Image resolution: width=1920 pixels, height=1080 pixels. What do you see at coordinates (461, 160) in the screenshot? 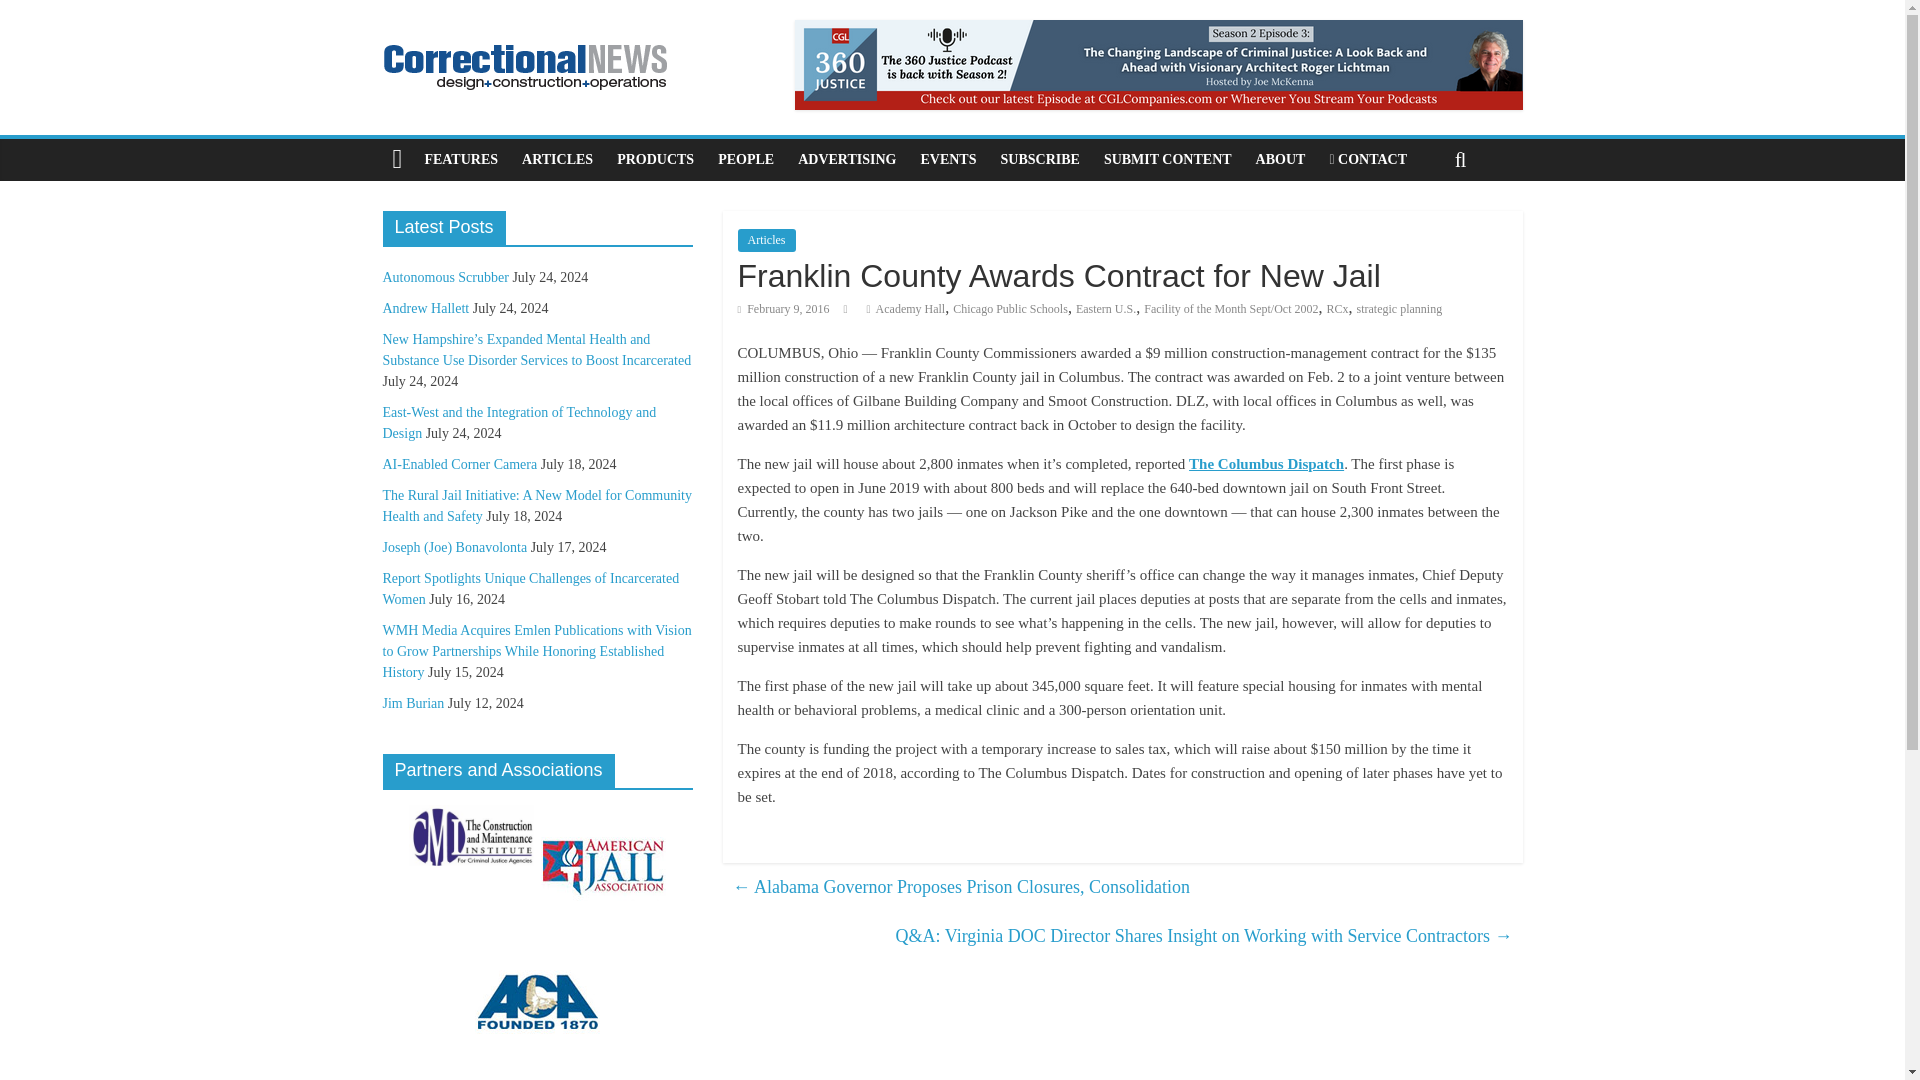
I see `FEATURES` at bounding box center [461, 160].